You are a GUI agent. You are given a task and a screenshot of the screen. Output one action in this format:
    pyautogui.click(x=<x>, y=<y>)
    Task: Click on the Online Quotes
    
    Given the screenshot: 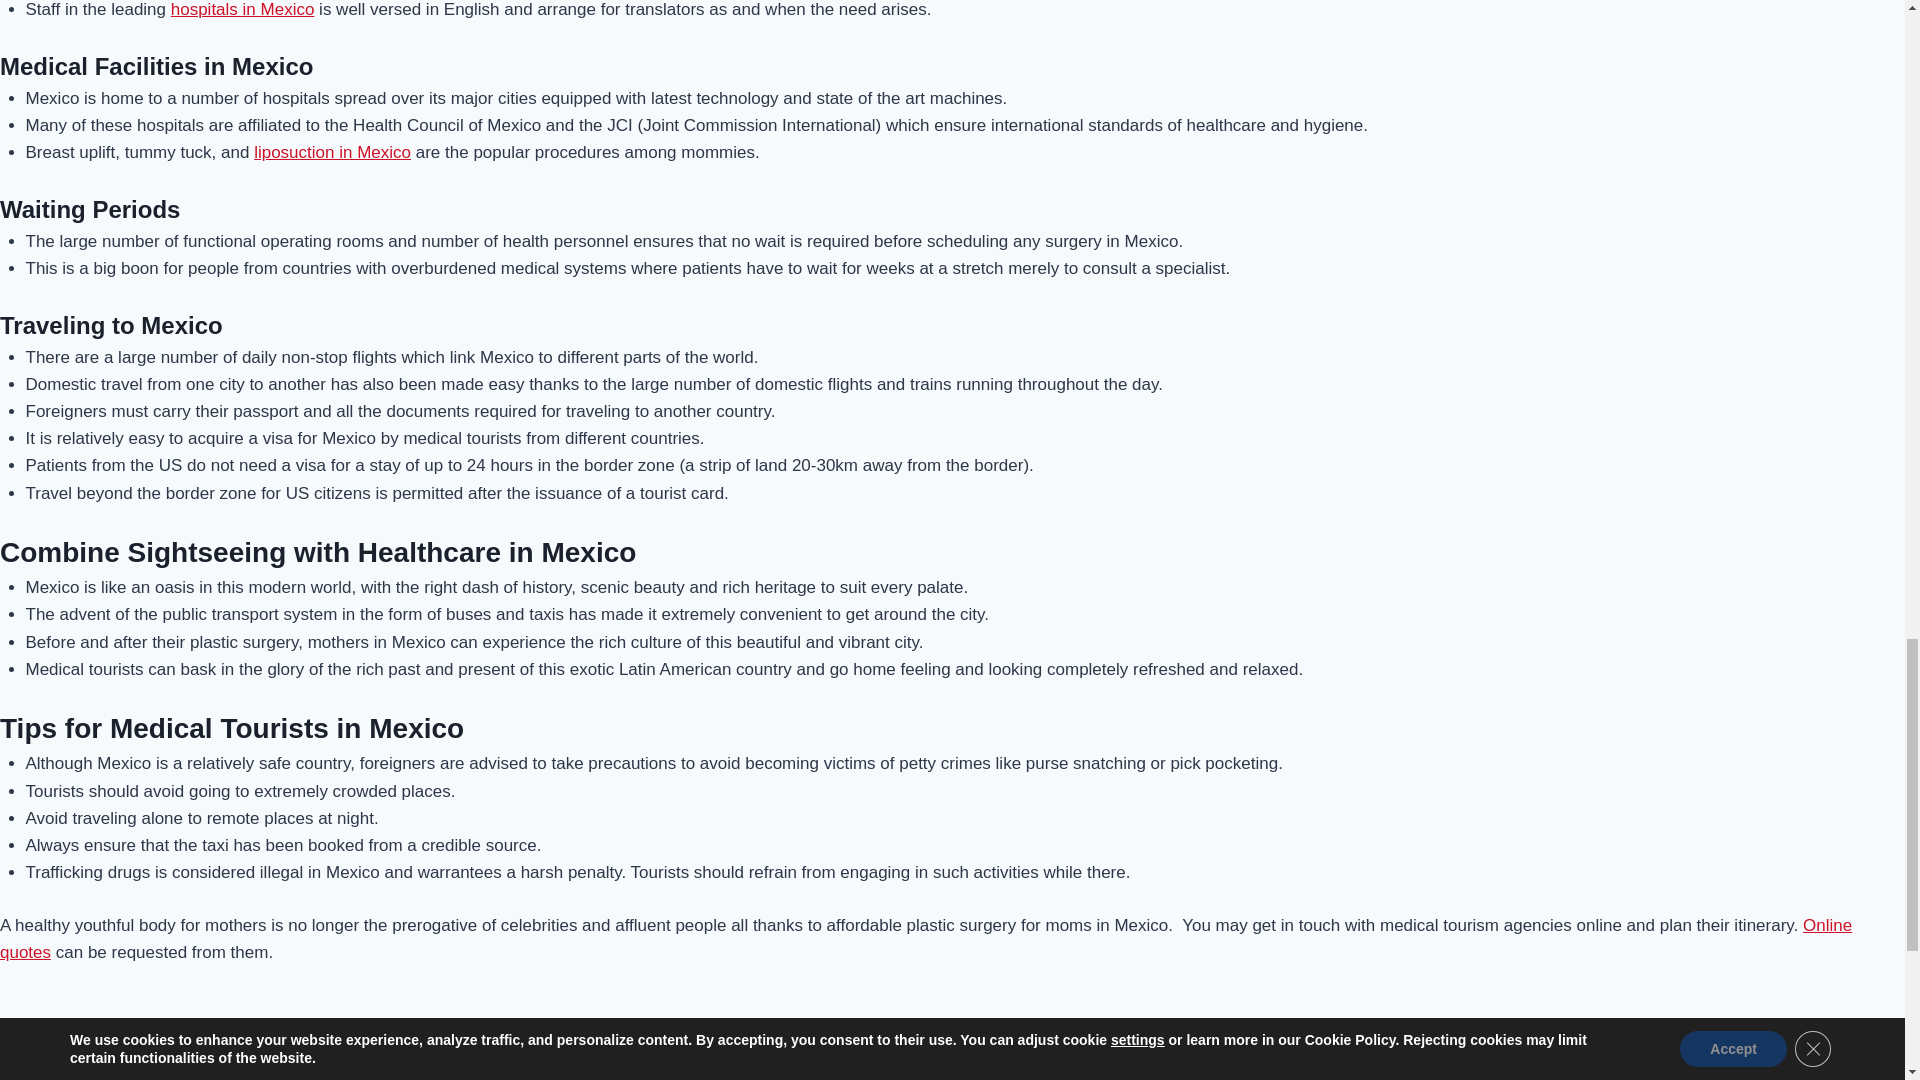 What is the action you would take?
    pyautogui.click(x=926, y=938)
    